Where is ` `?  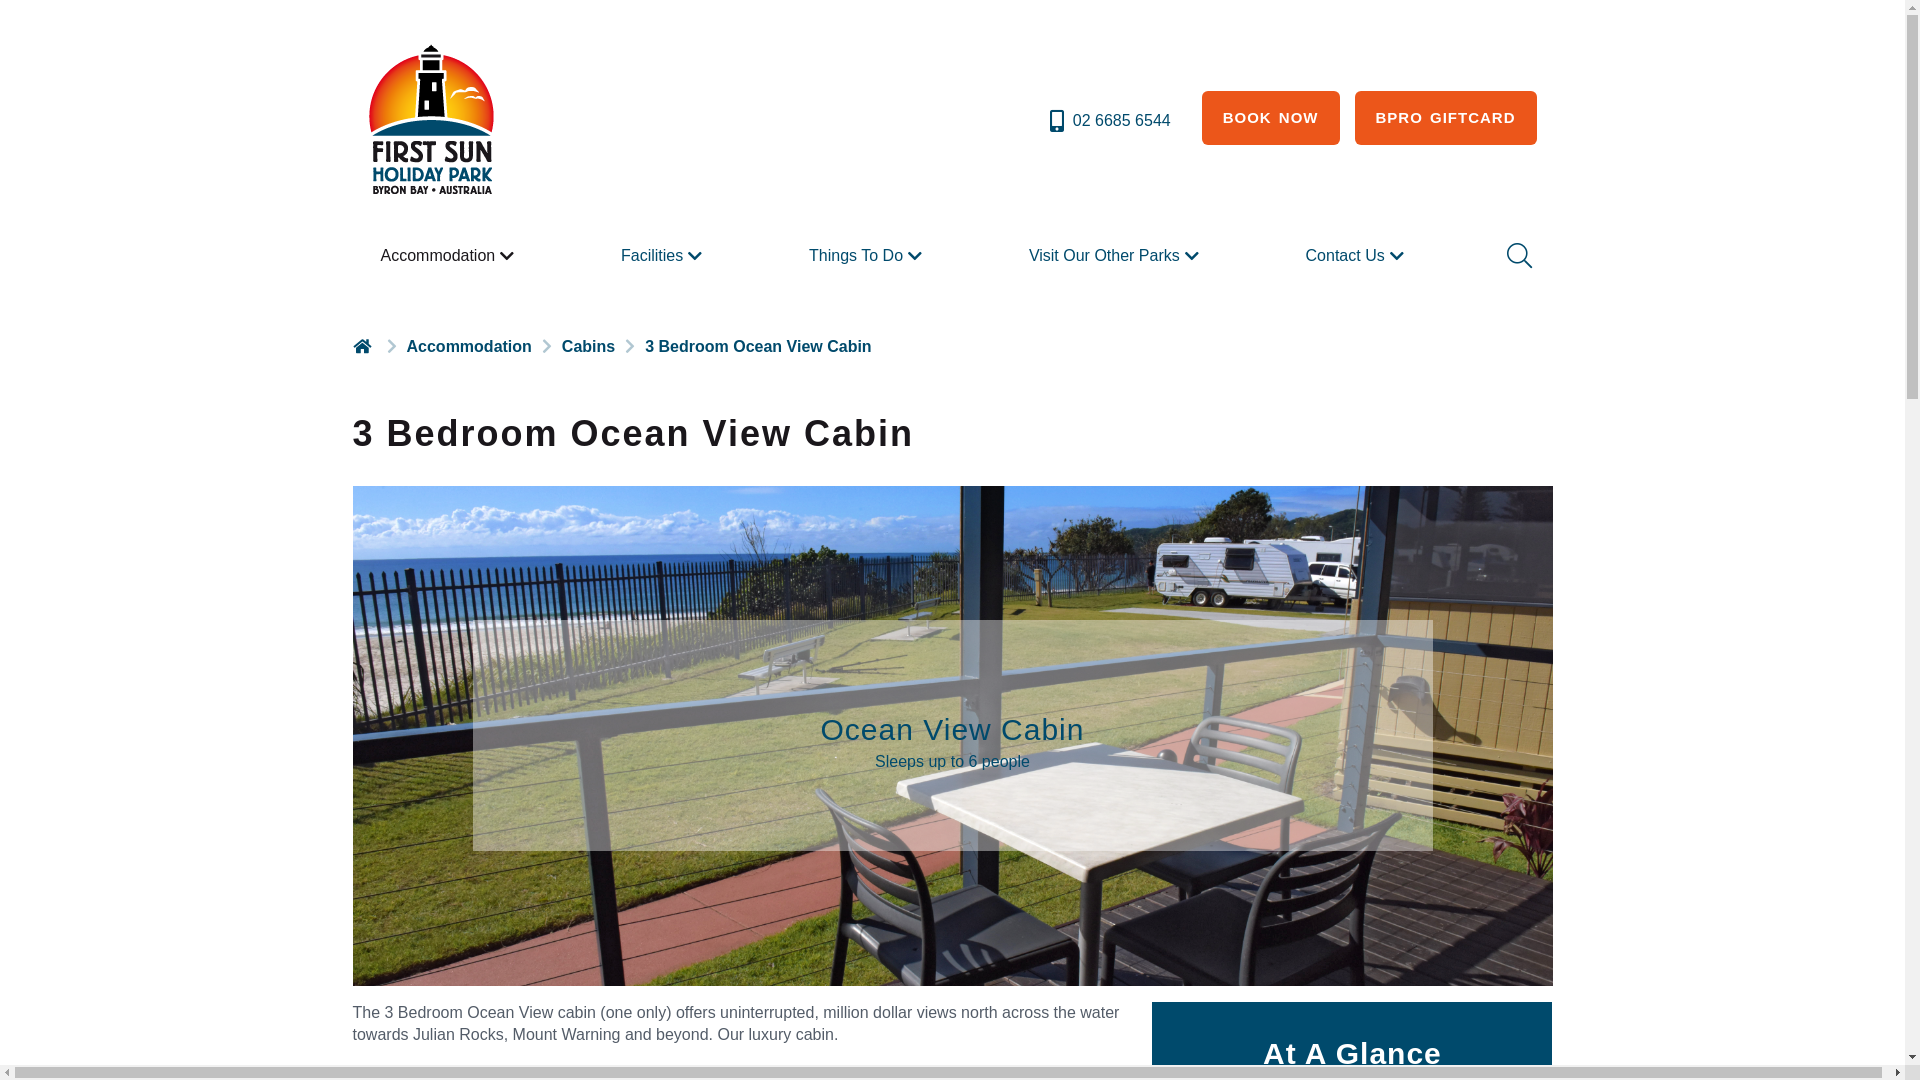   is located at coordinates (364, 346).